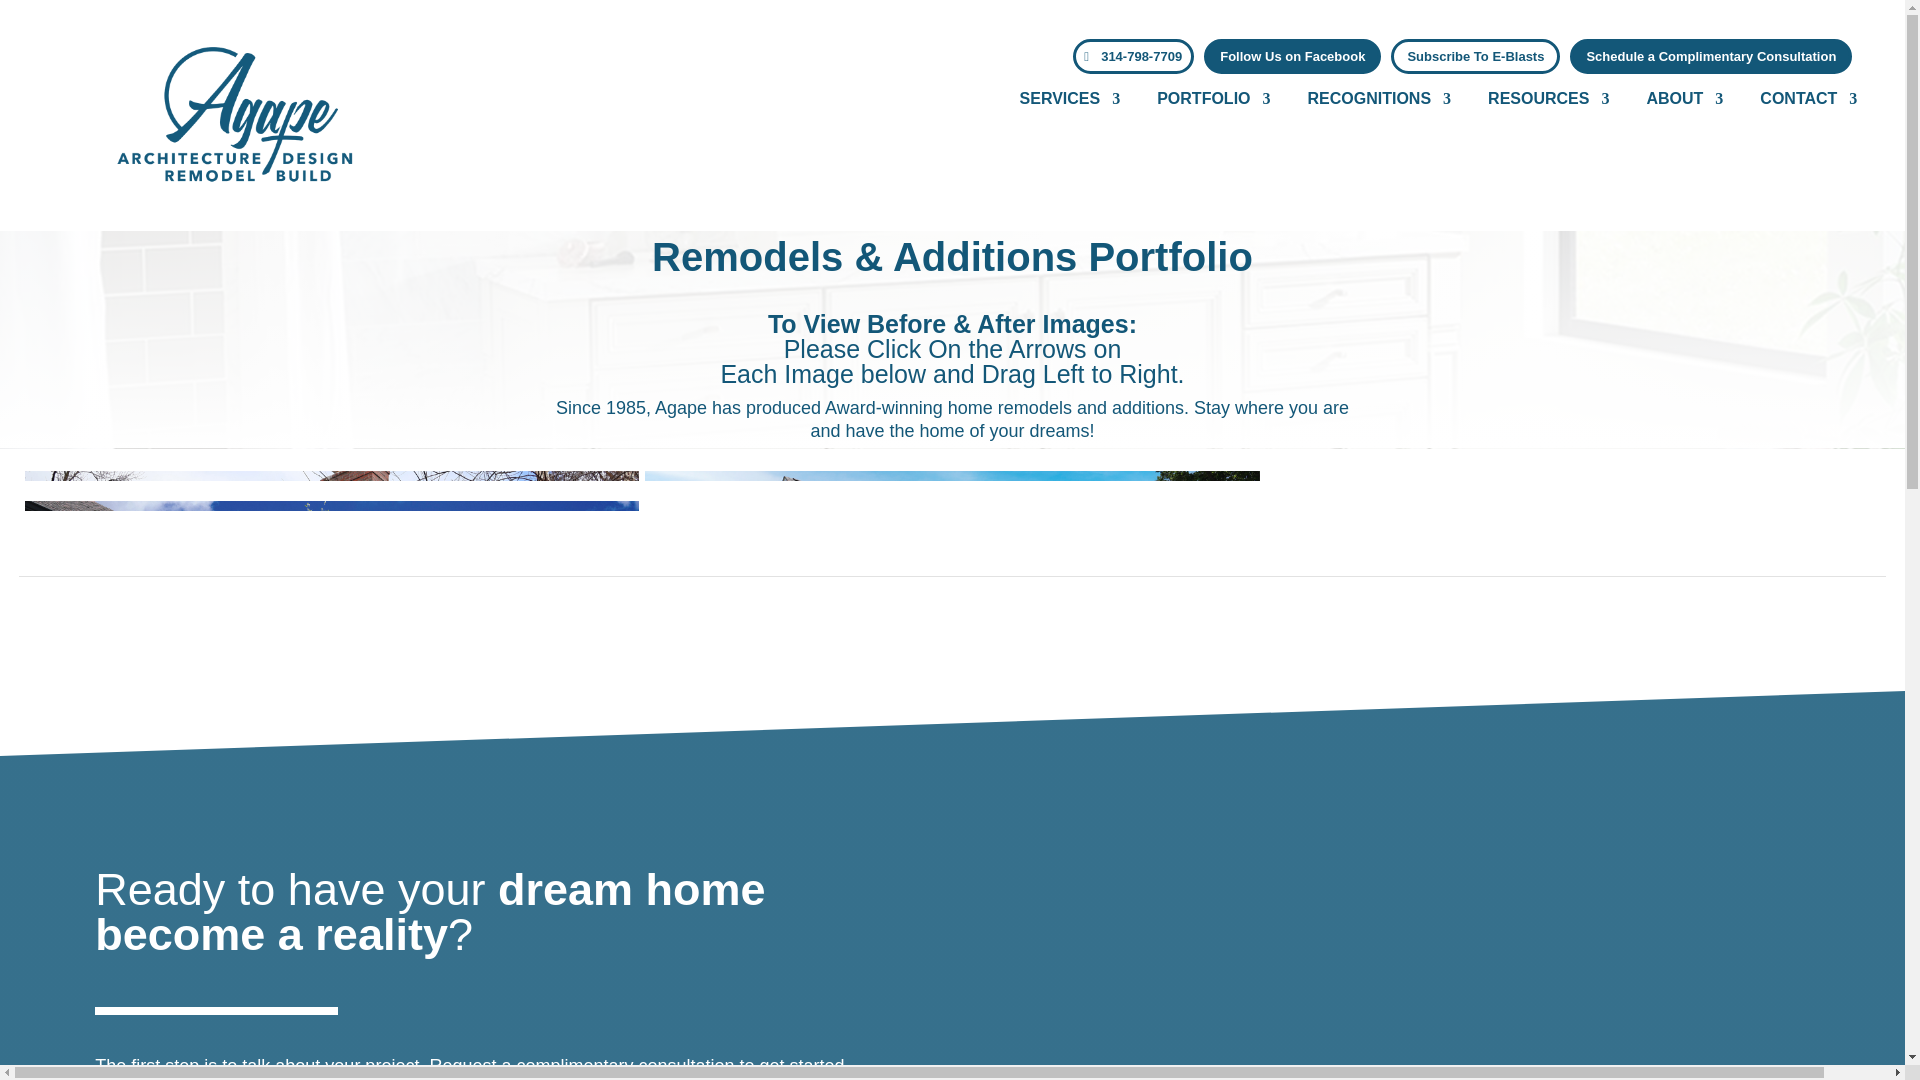 Image resolution: width=1920 pixels, height=1080 pixels. I want to click on RESOURCES, so click(1540, 102).